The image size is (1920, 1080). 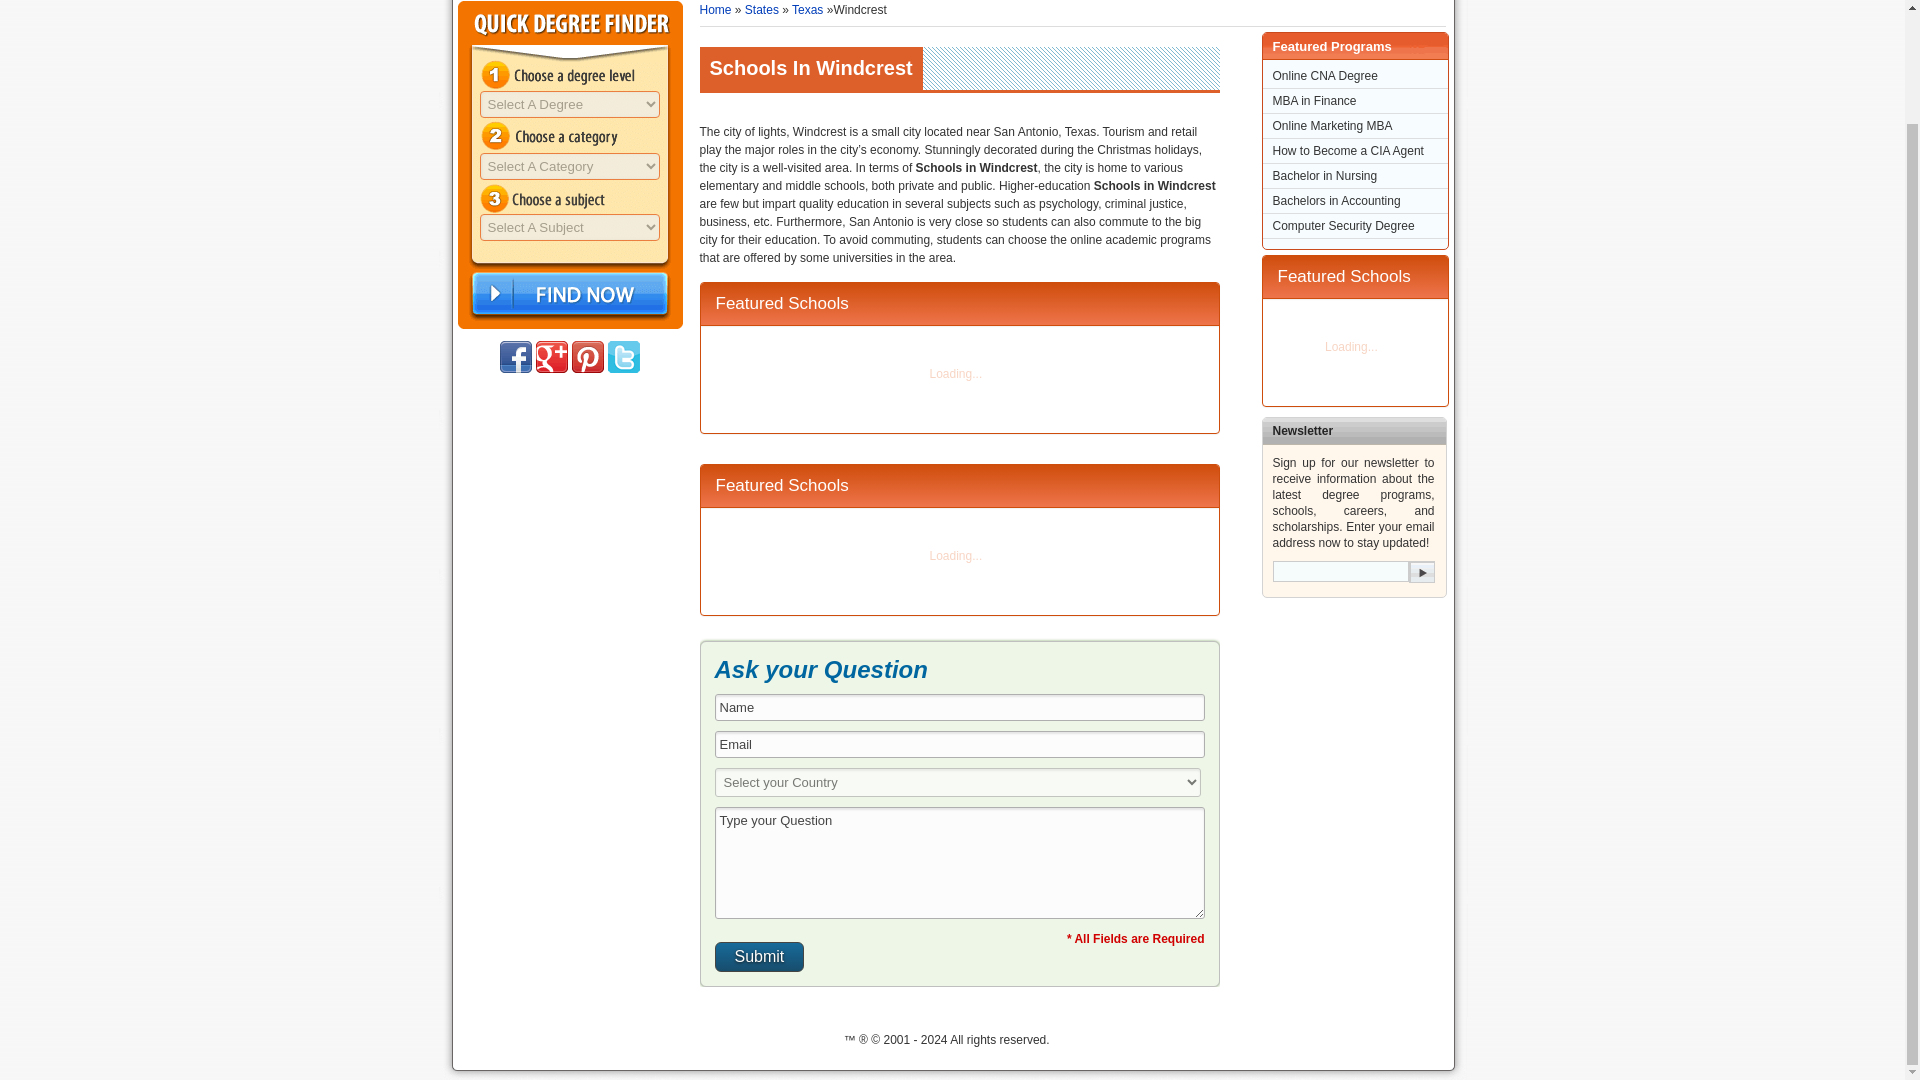 I want to click on Find us on twitter, so click(x=624, y=356).